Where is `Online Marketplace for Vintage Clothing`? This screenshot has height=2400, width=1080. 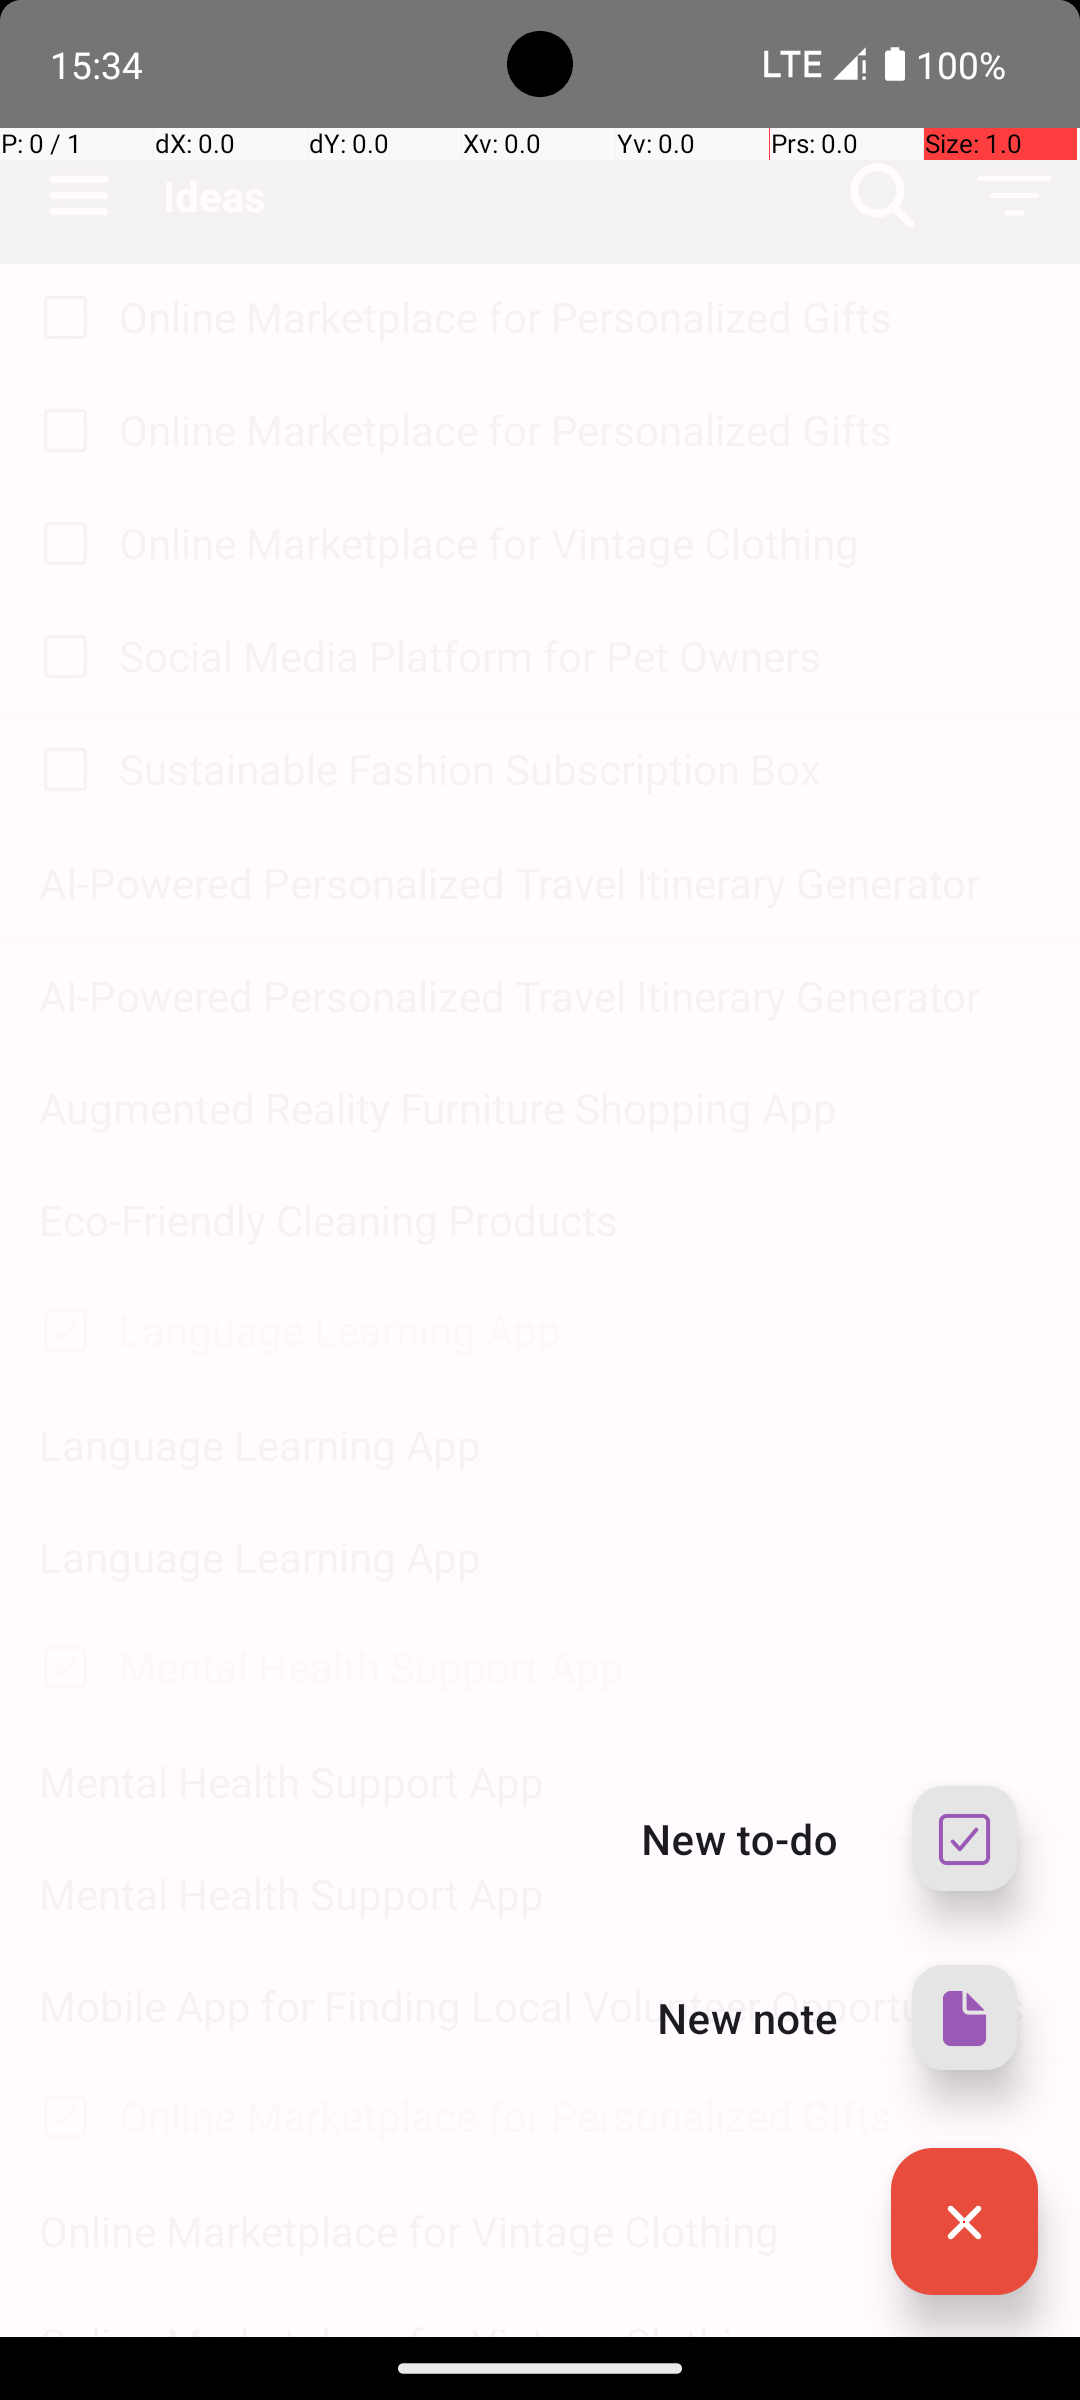
Online Marketplace for Vintage Clothing is located at coordinates (580, 542).